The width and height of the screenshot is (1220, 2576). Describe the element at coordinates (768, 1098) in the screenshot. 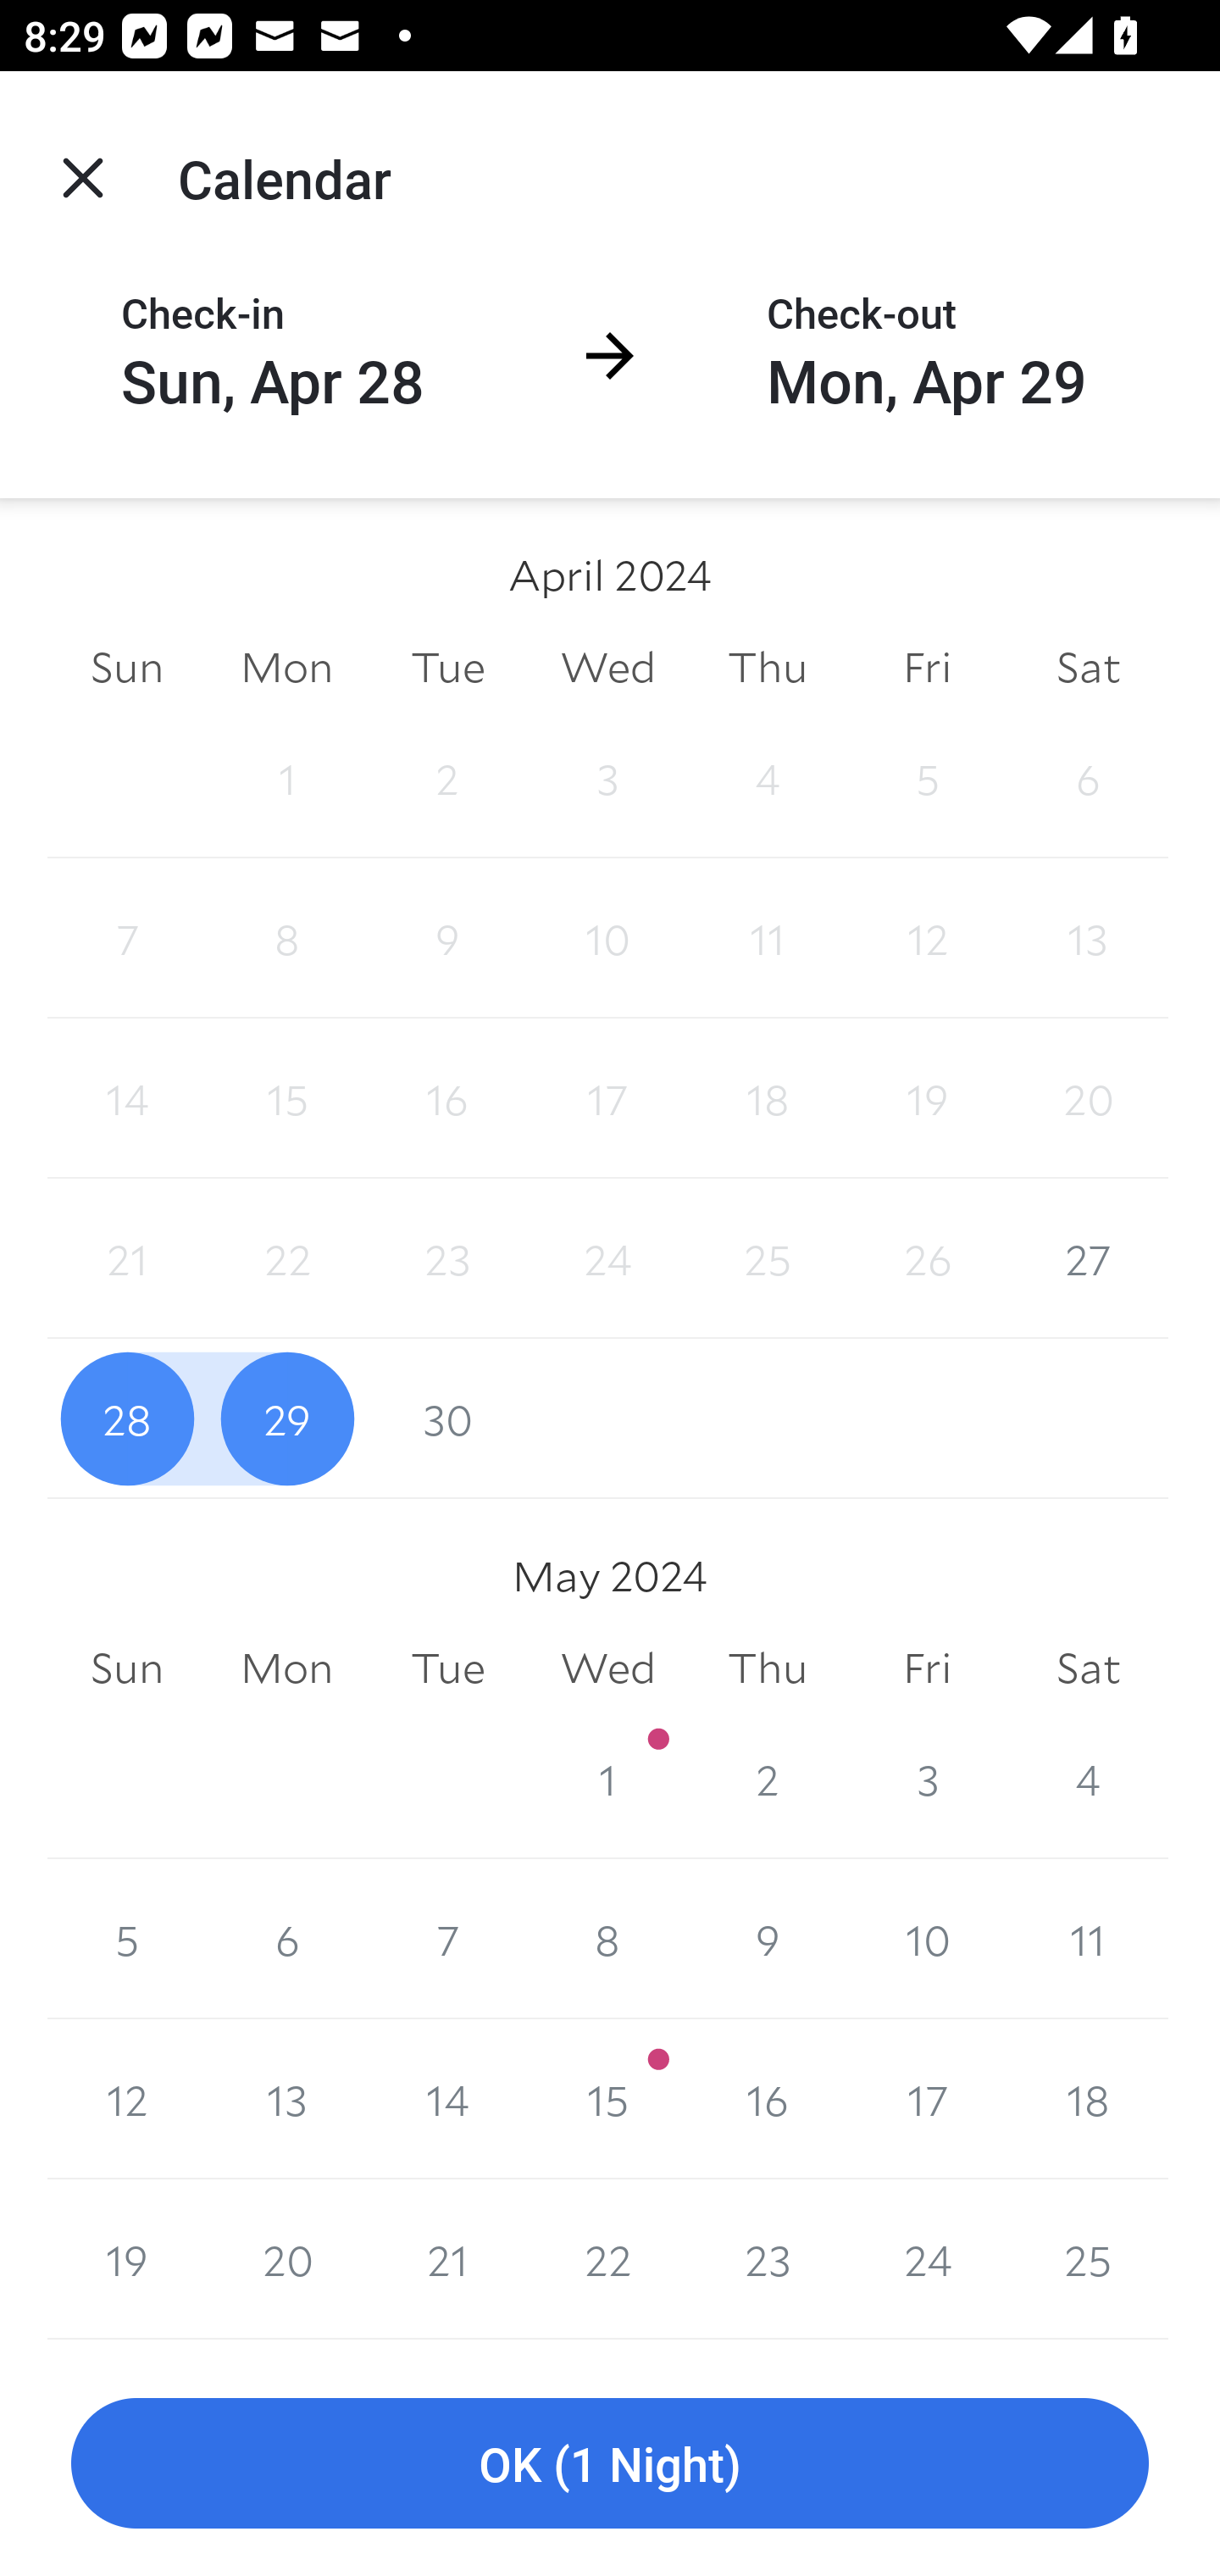

I see `18 18 April 2024` at that location.